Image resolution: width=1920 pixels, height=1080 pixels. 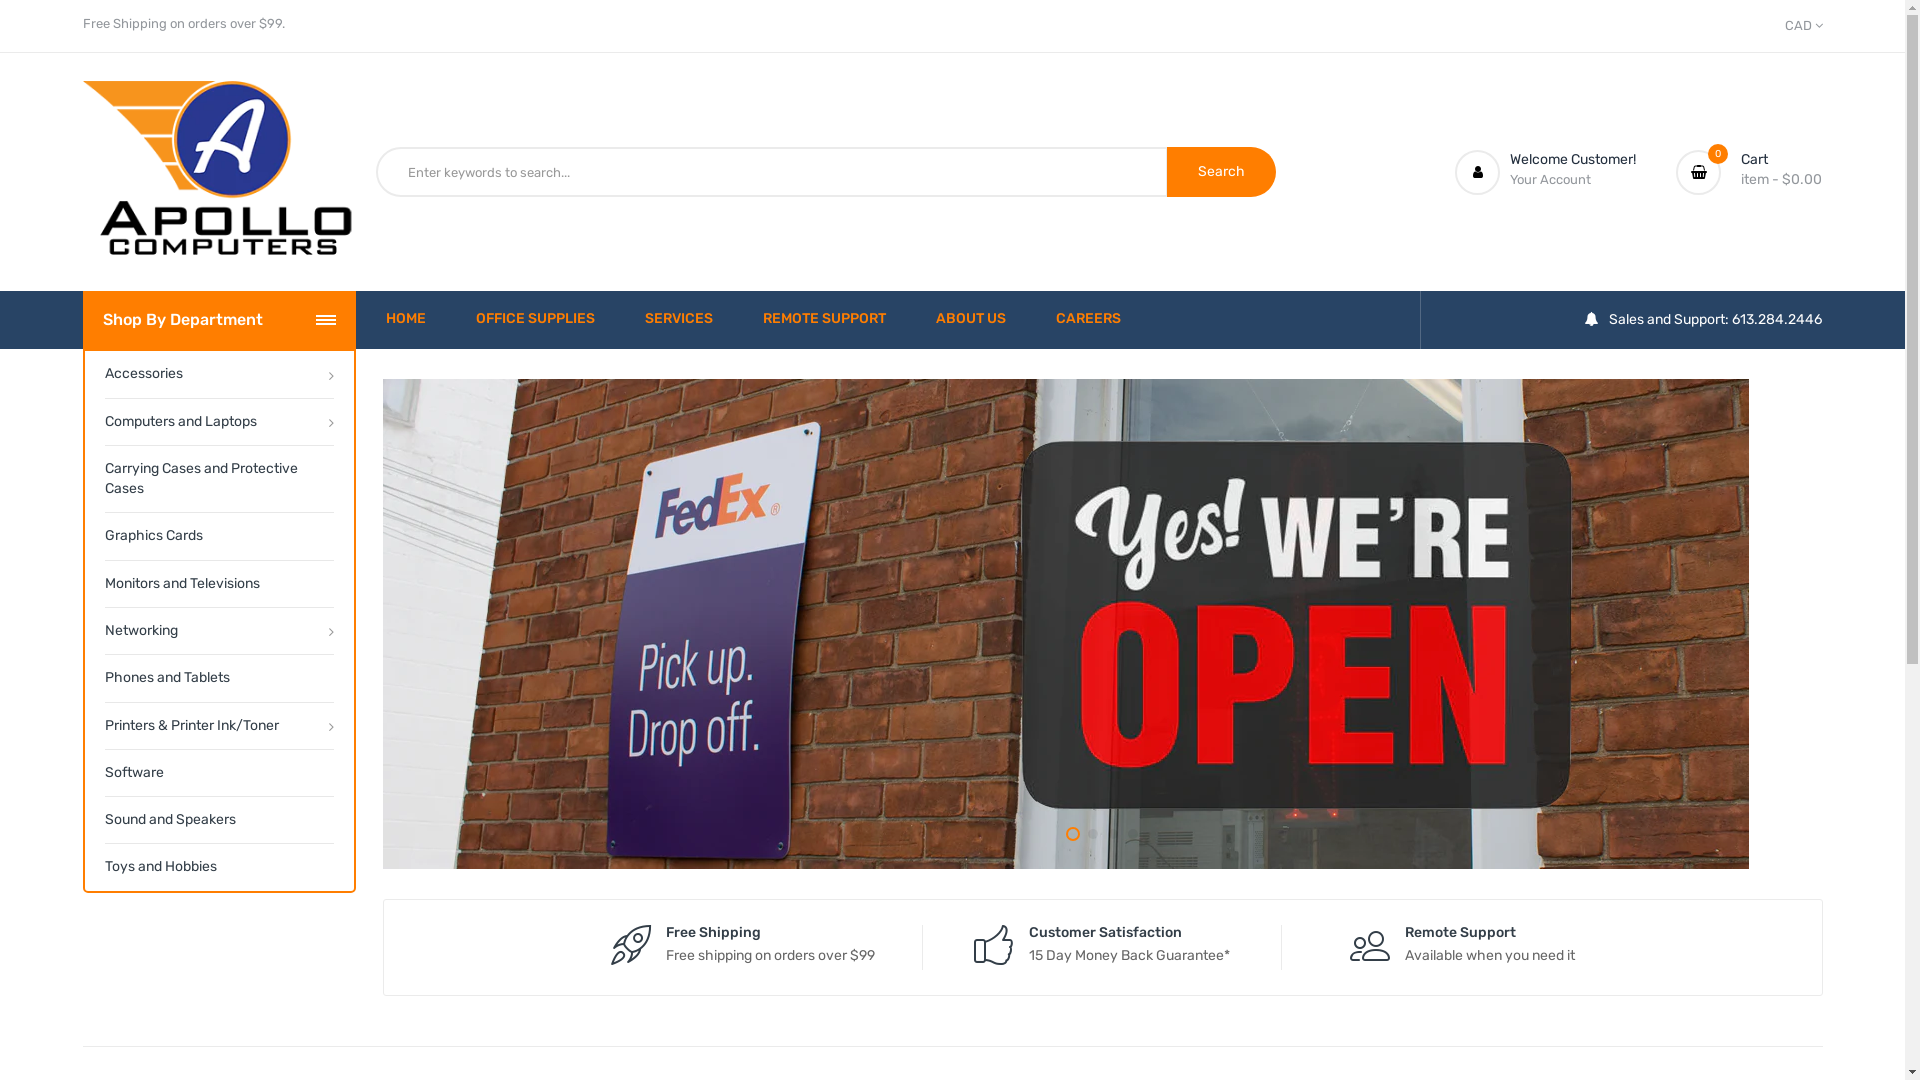 I want to click on HOME, so click(x=406, y=320).